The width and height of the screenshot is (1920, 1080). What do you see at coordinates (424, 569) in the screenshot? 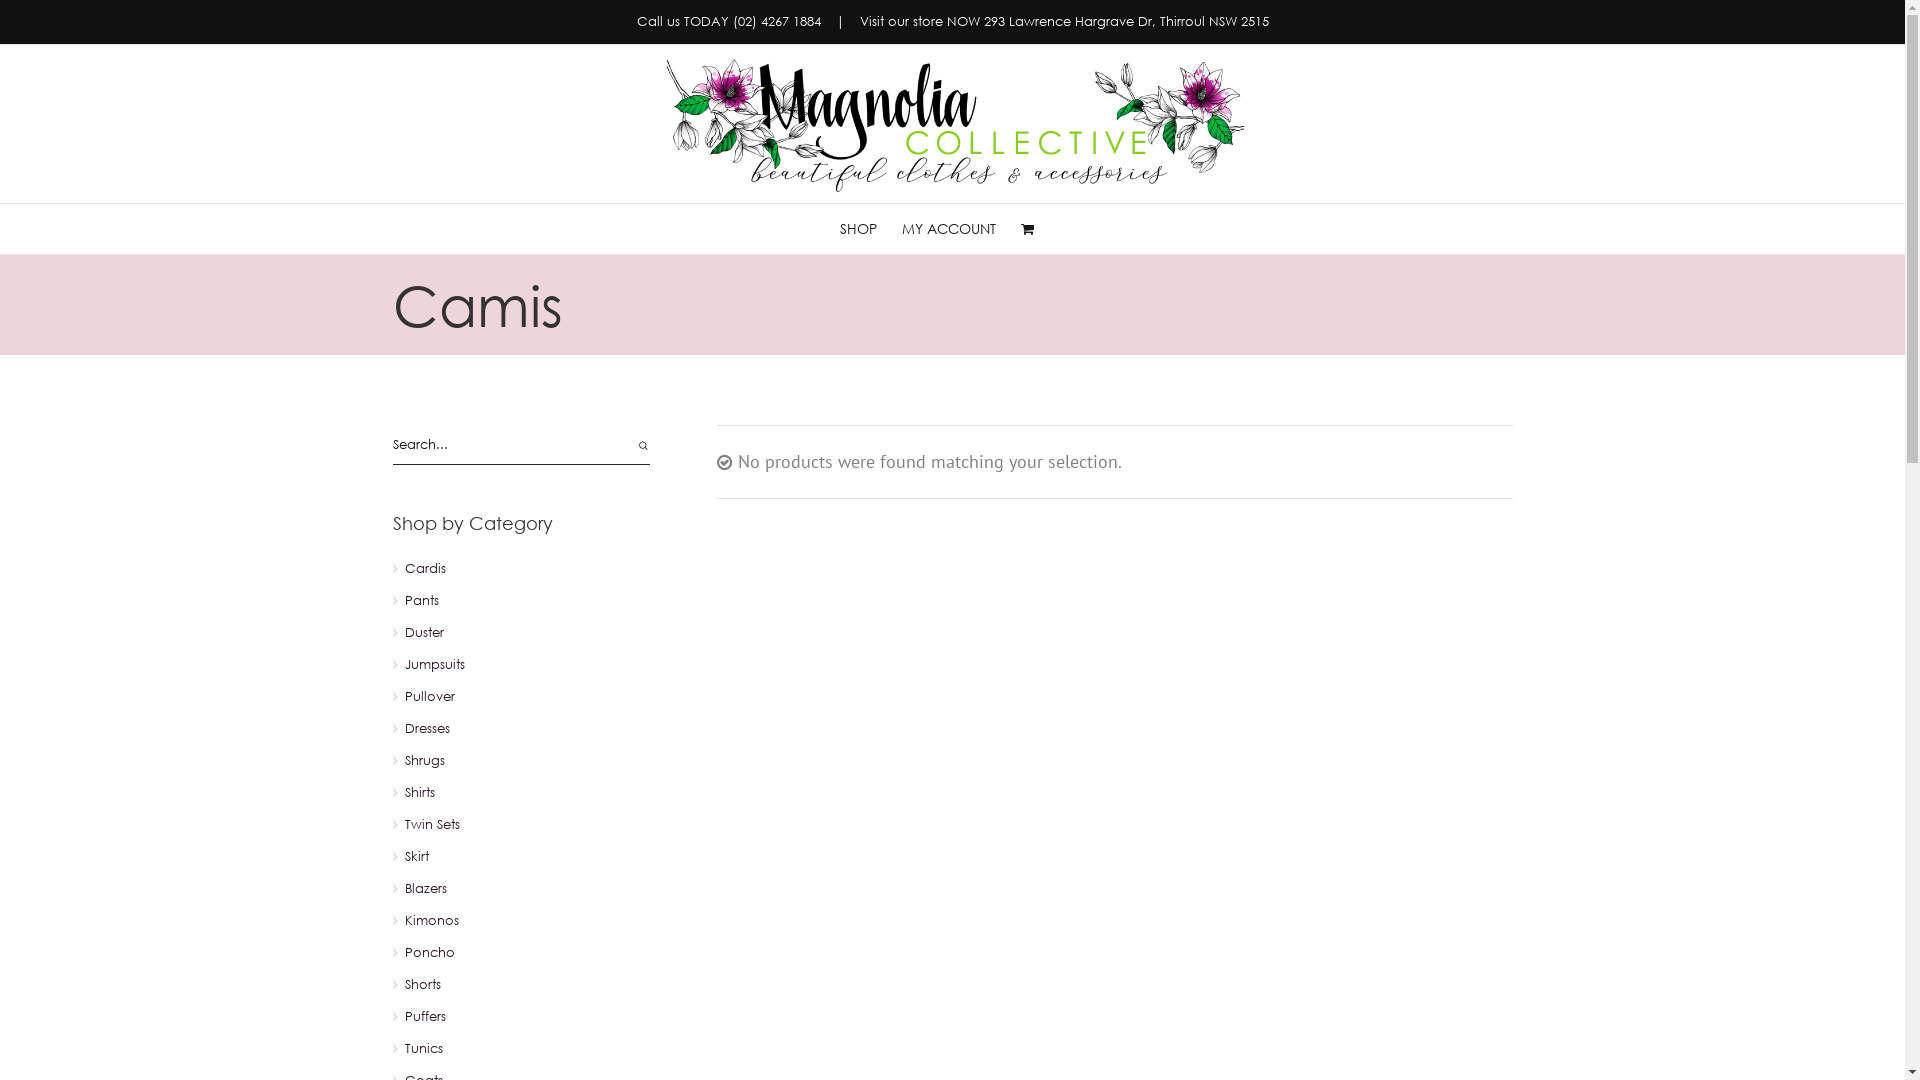
I see `Cardis` at bounding box center [424, 569].